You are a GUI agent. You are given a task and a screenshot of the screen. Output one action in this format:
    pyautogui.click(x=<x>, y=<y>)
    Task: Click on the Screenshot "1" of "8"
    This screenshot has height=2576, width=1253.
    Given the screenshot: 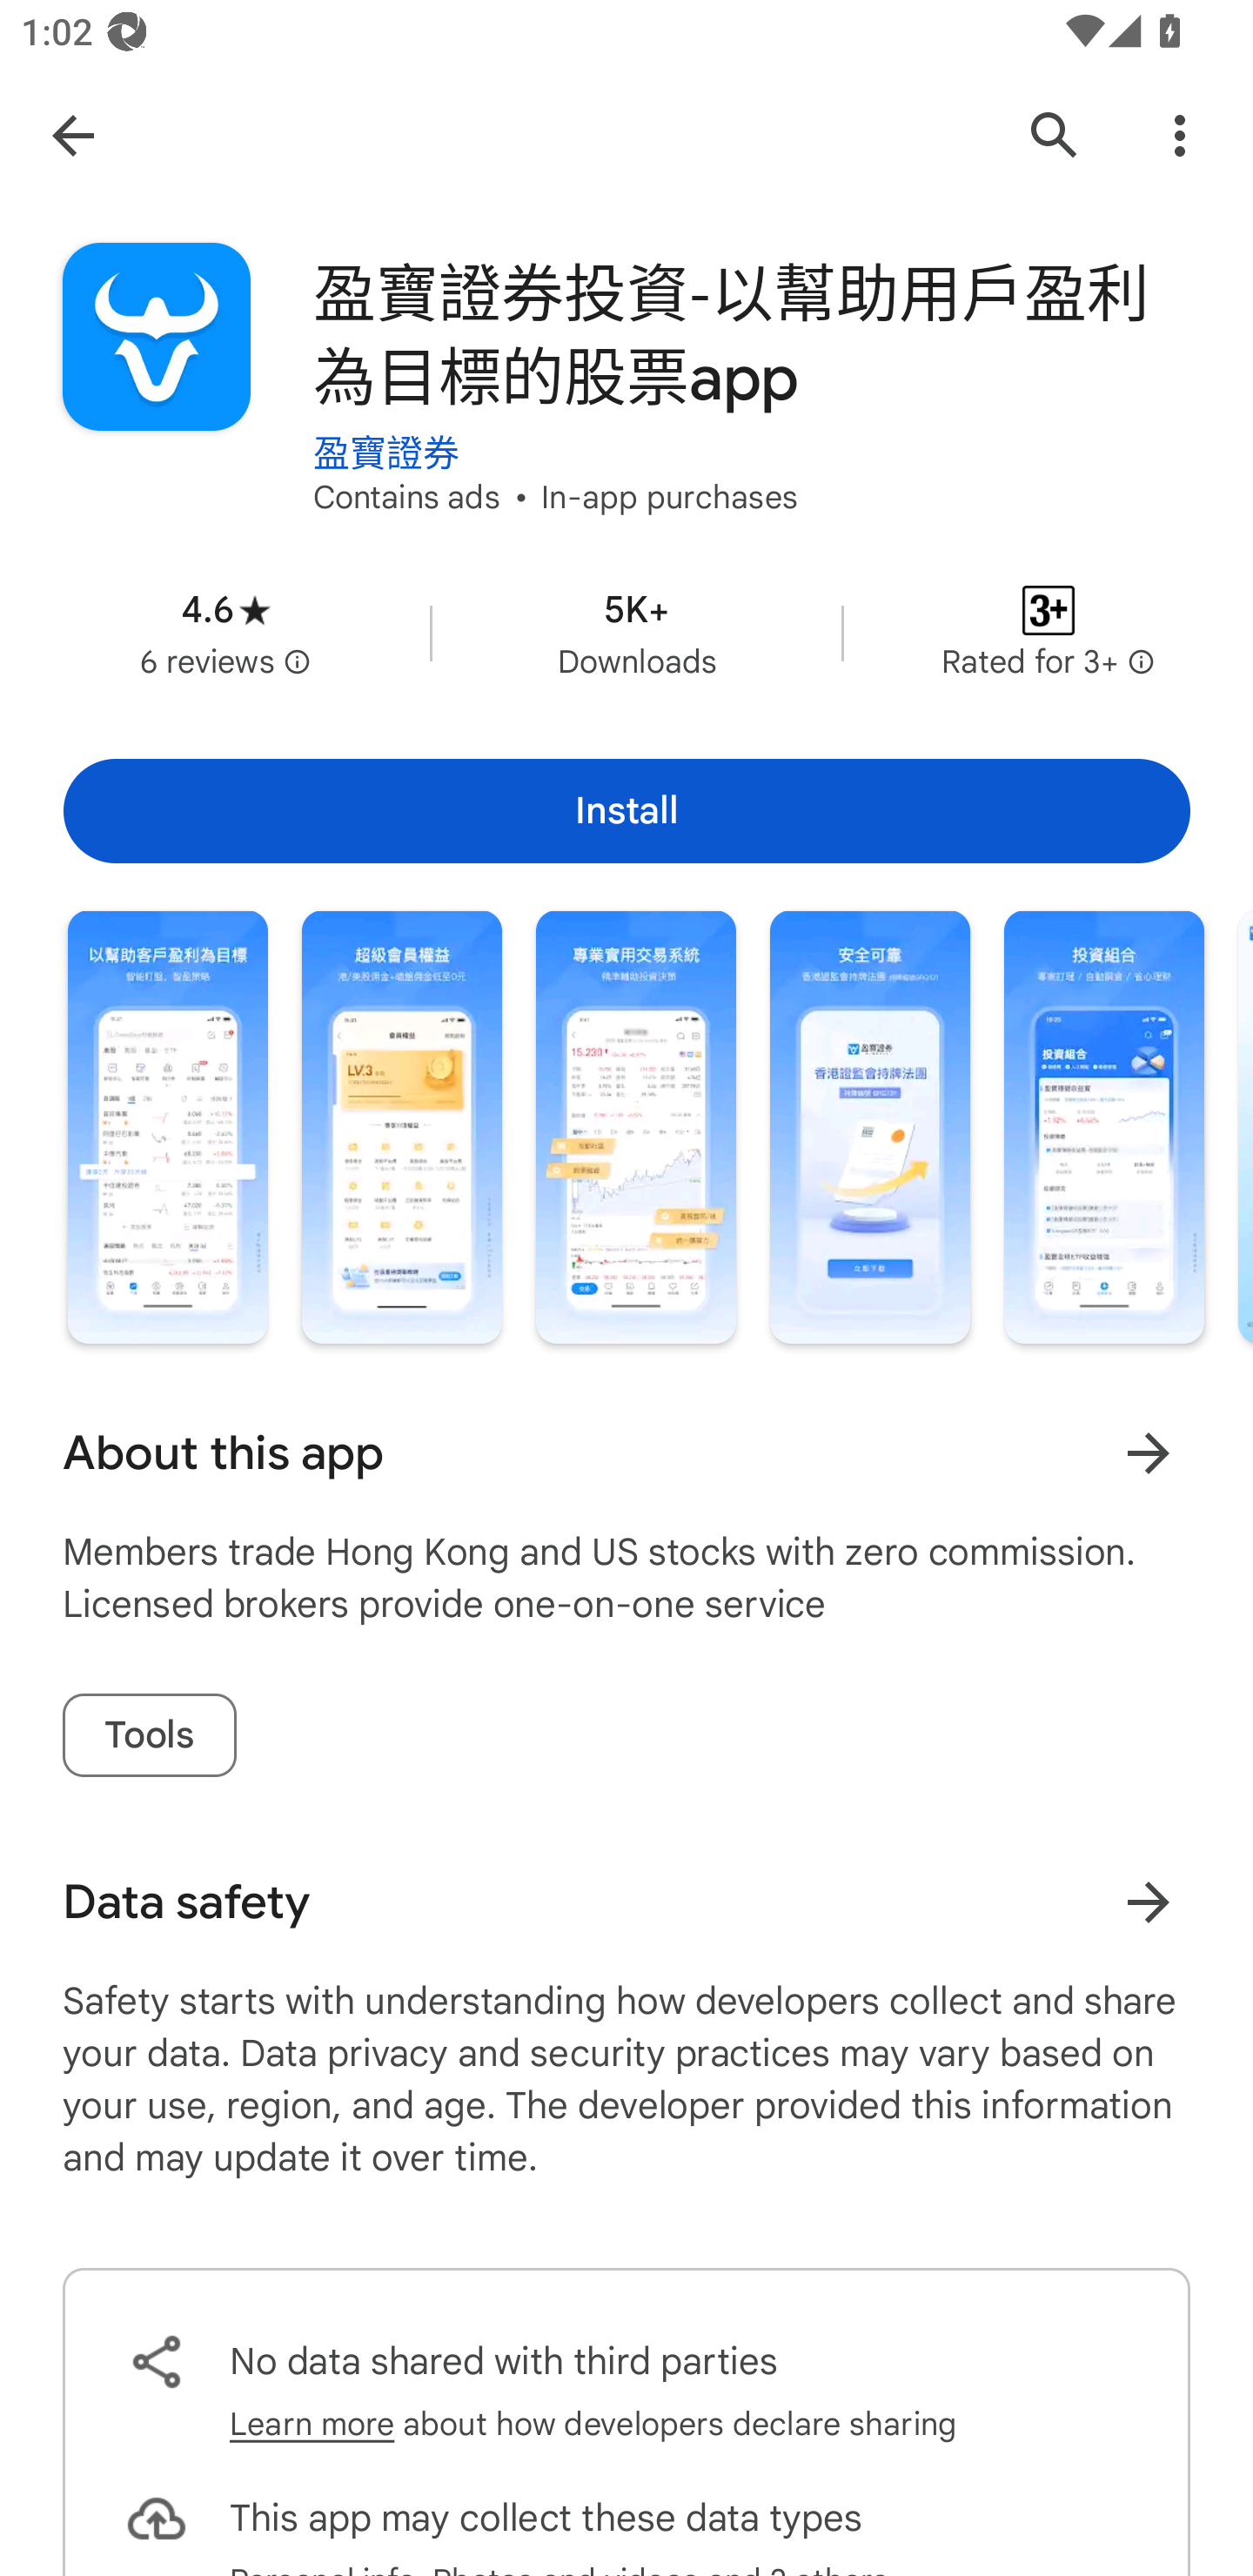 What is the action you would take?
    pyautogui.click(x=167, y=1126)
    